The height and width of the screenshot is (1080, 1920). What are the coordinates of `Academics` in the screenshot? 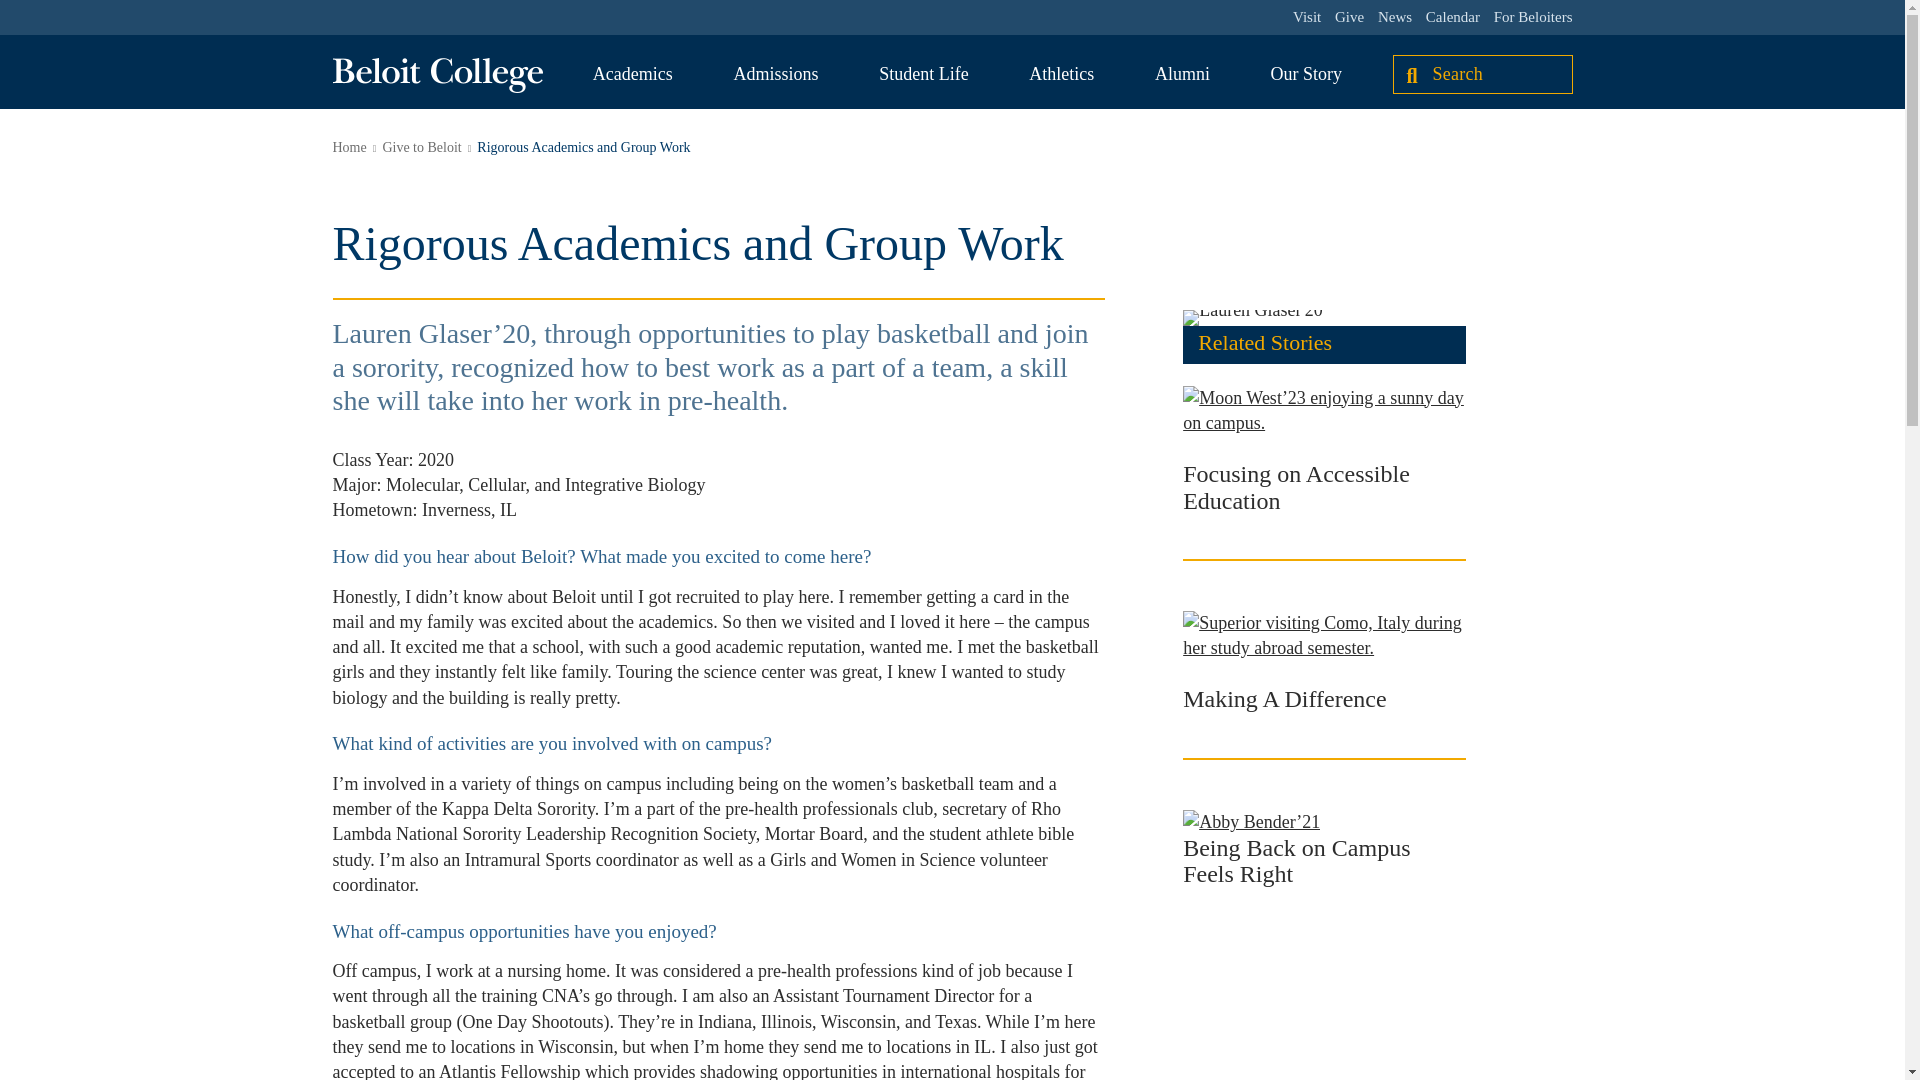 It's located at (633, 74).